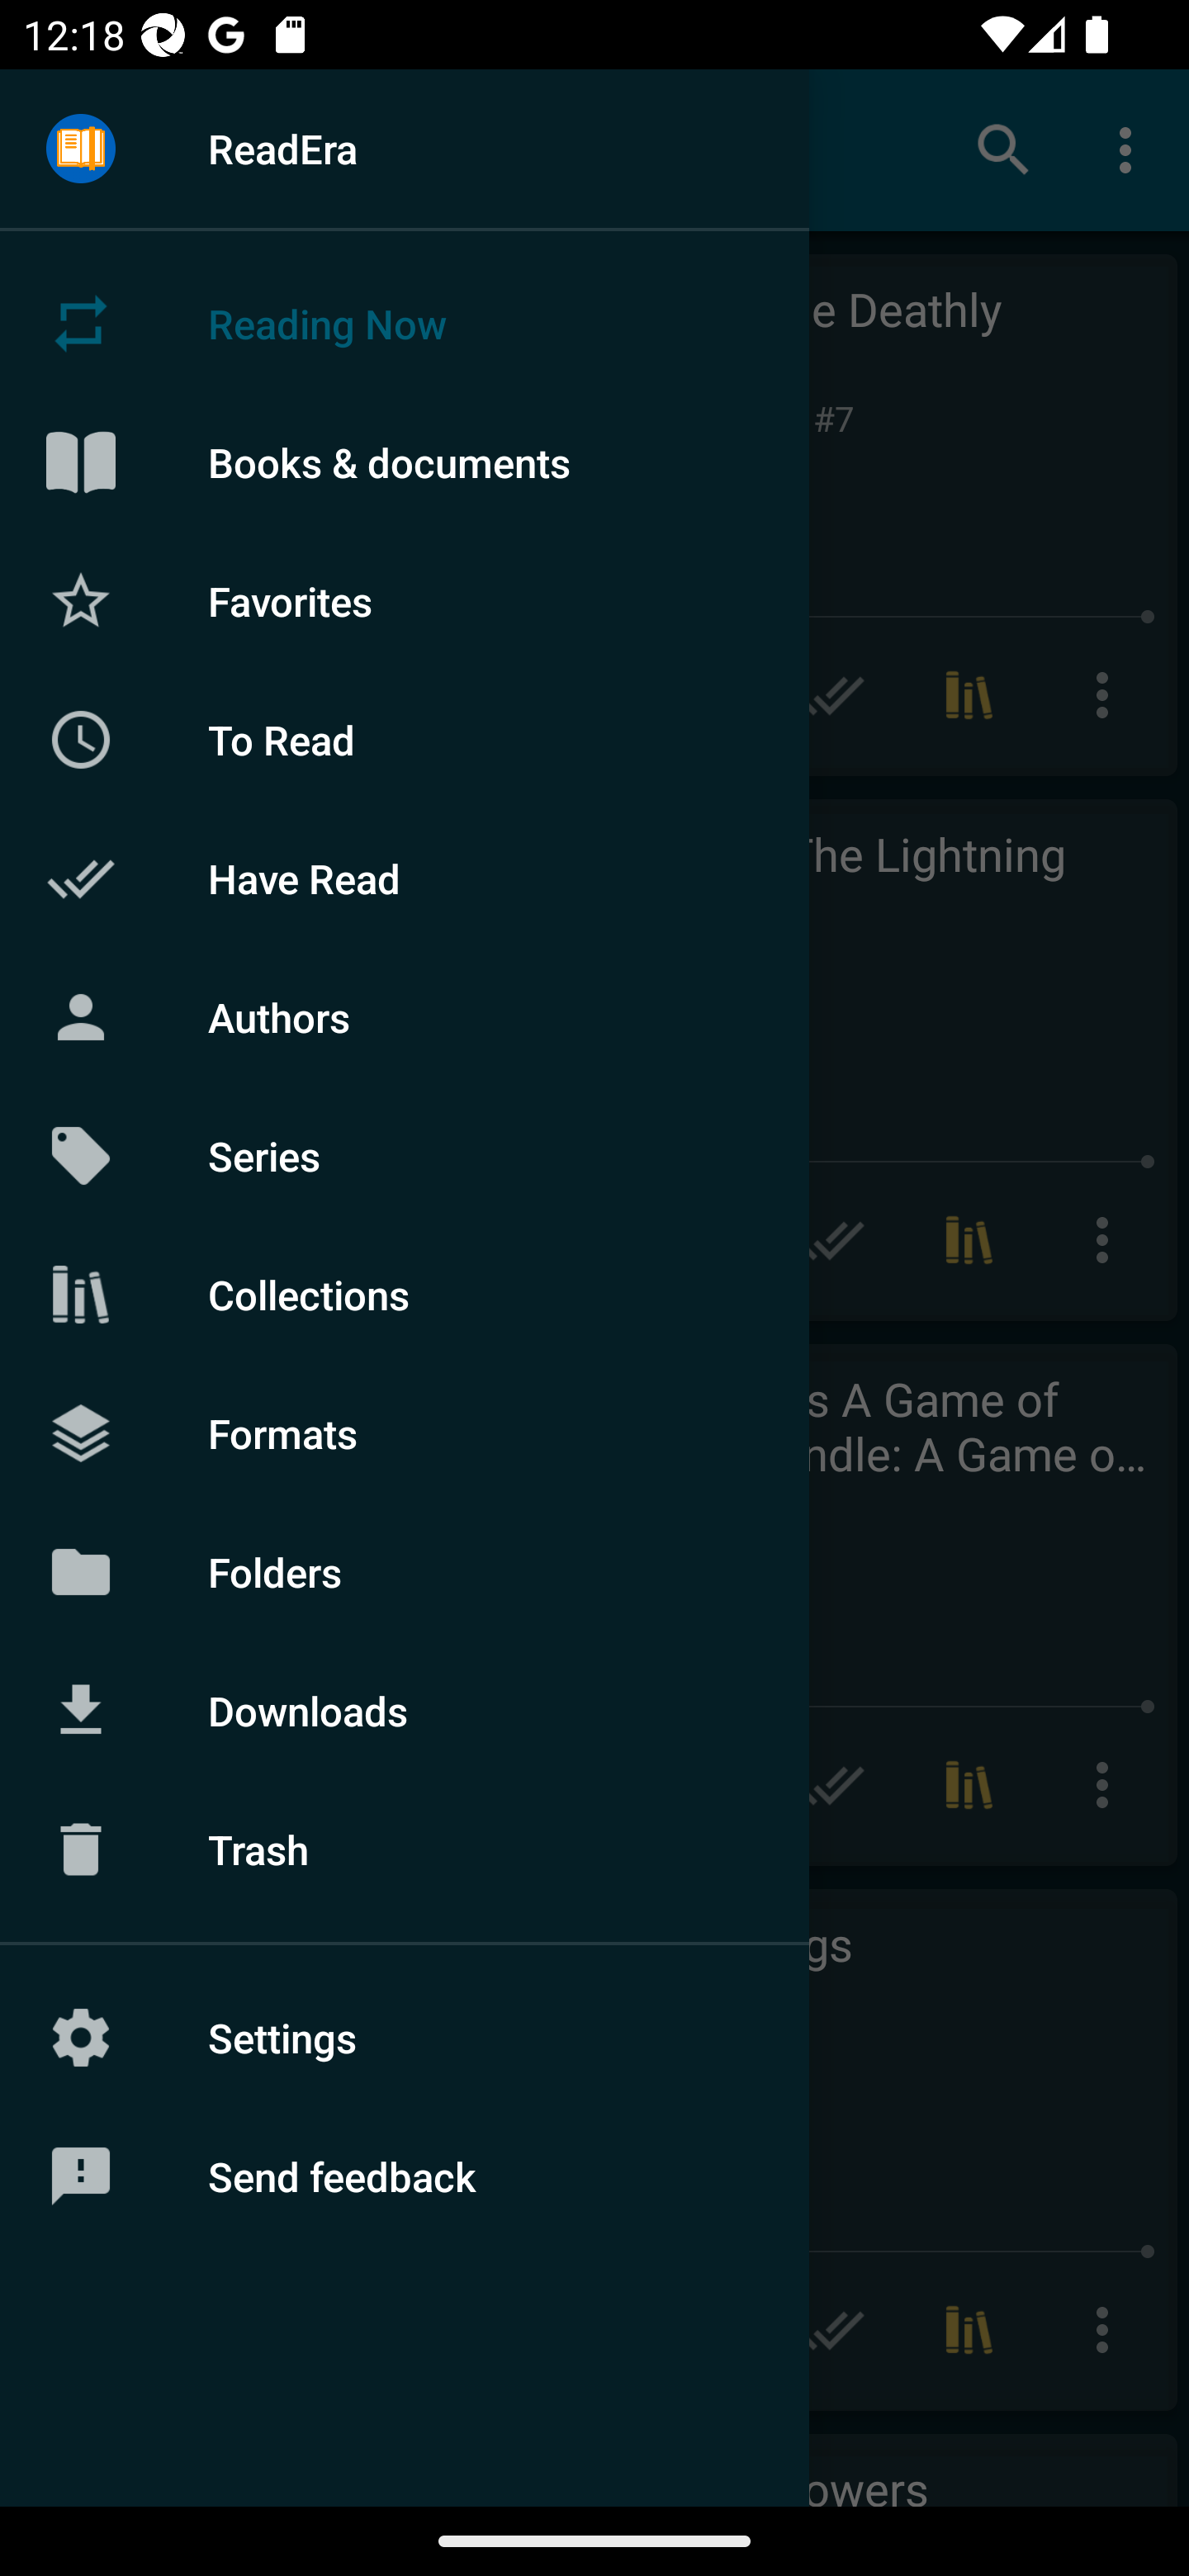 The image size is (1189, 2576). I want to click on Trash, so click(405, 1849).